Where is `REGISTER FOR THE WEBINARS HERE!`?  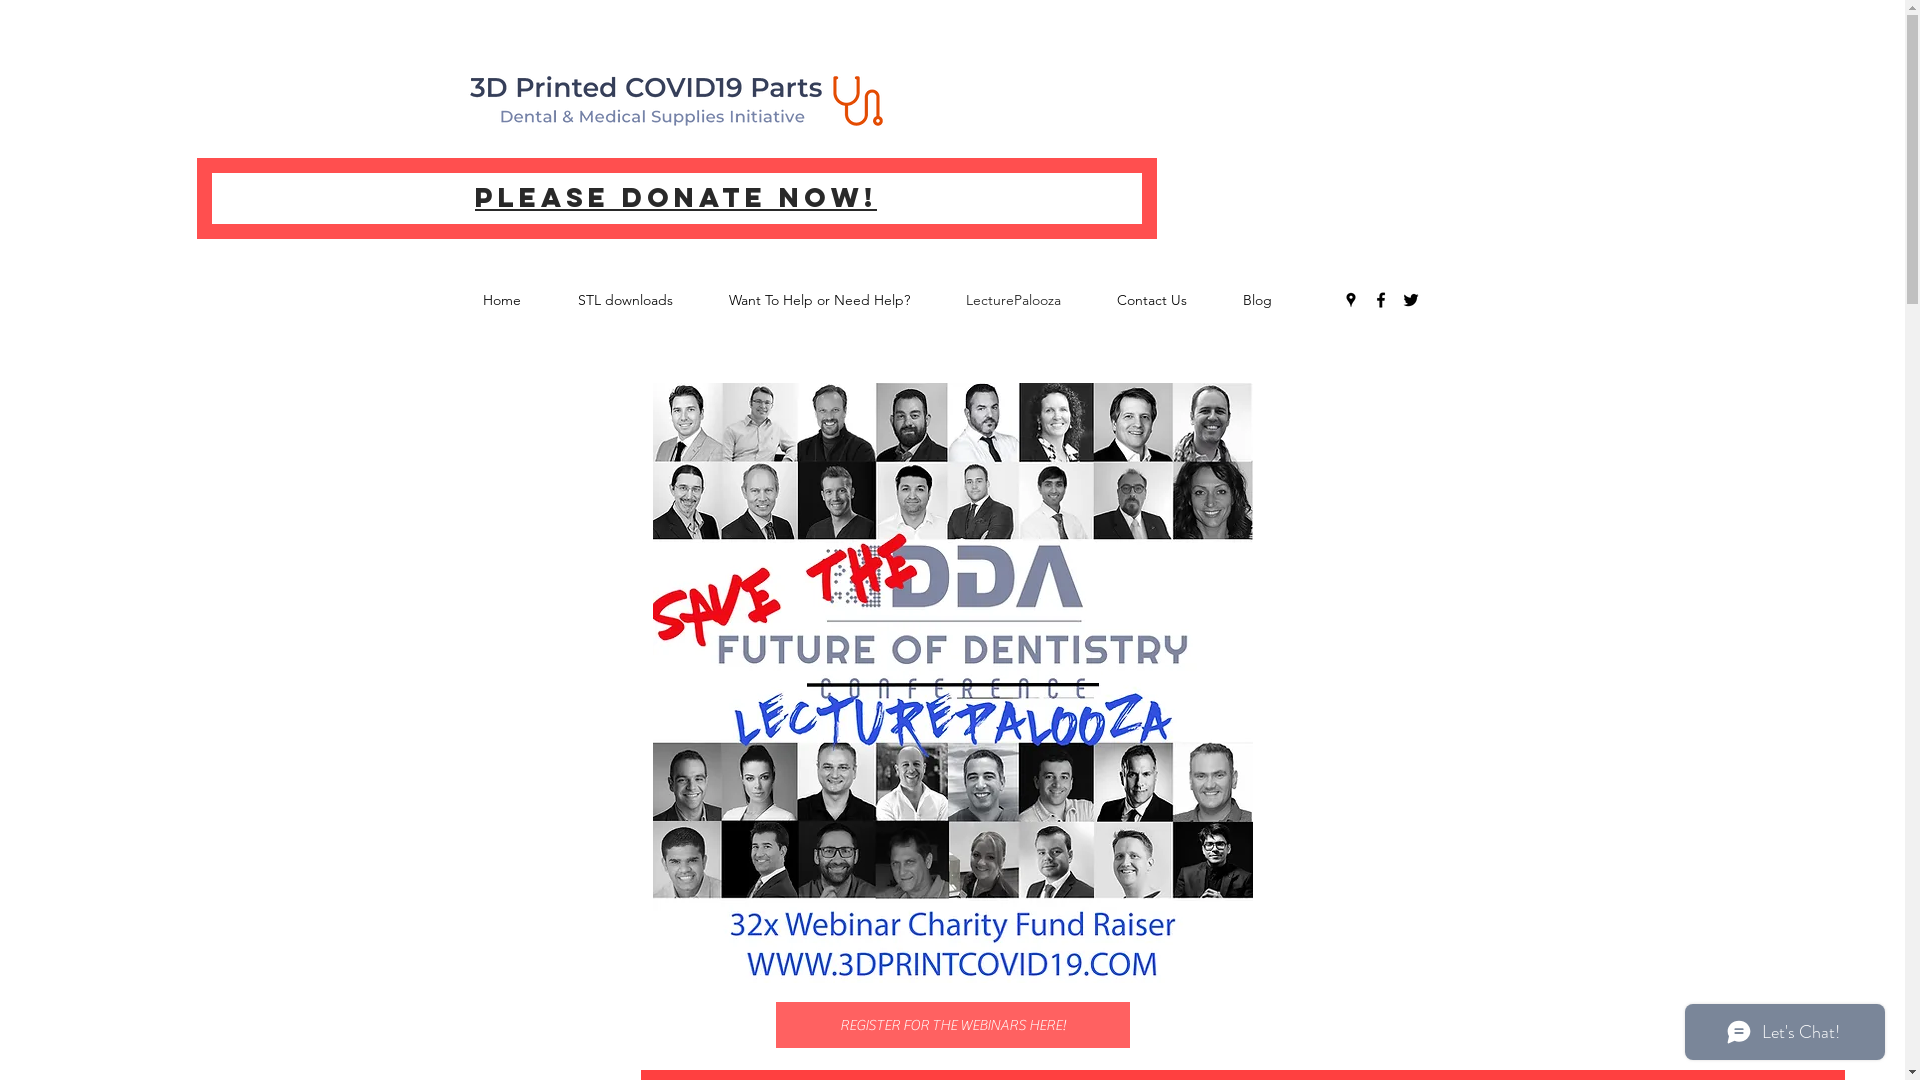
REGISTER FOR THE WEBINARS HERE! is located at coordinates (953, 1025).